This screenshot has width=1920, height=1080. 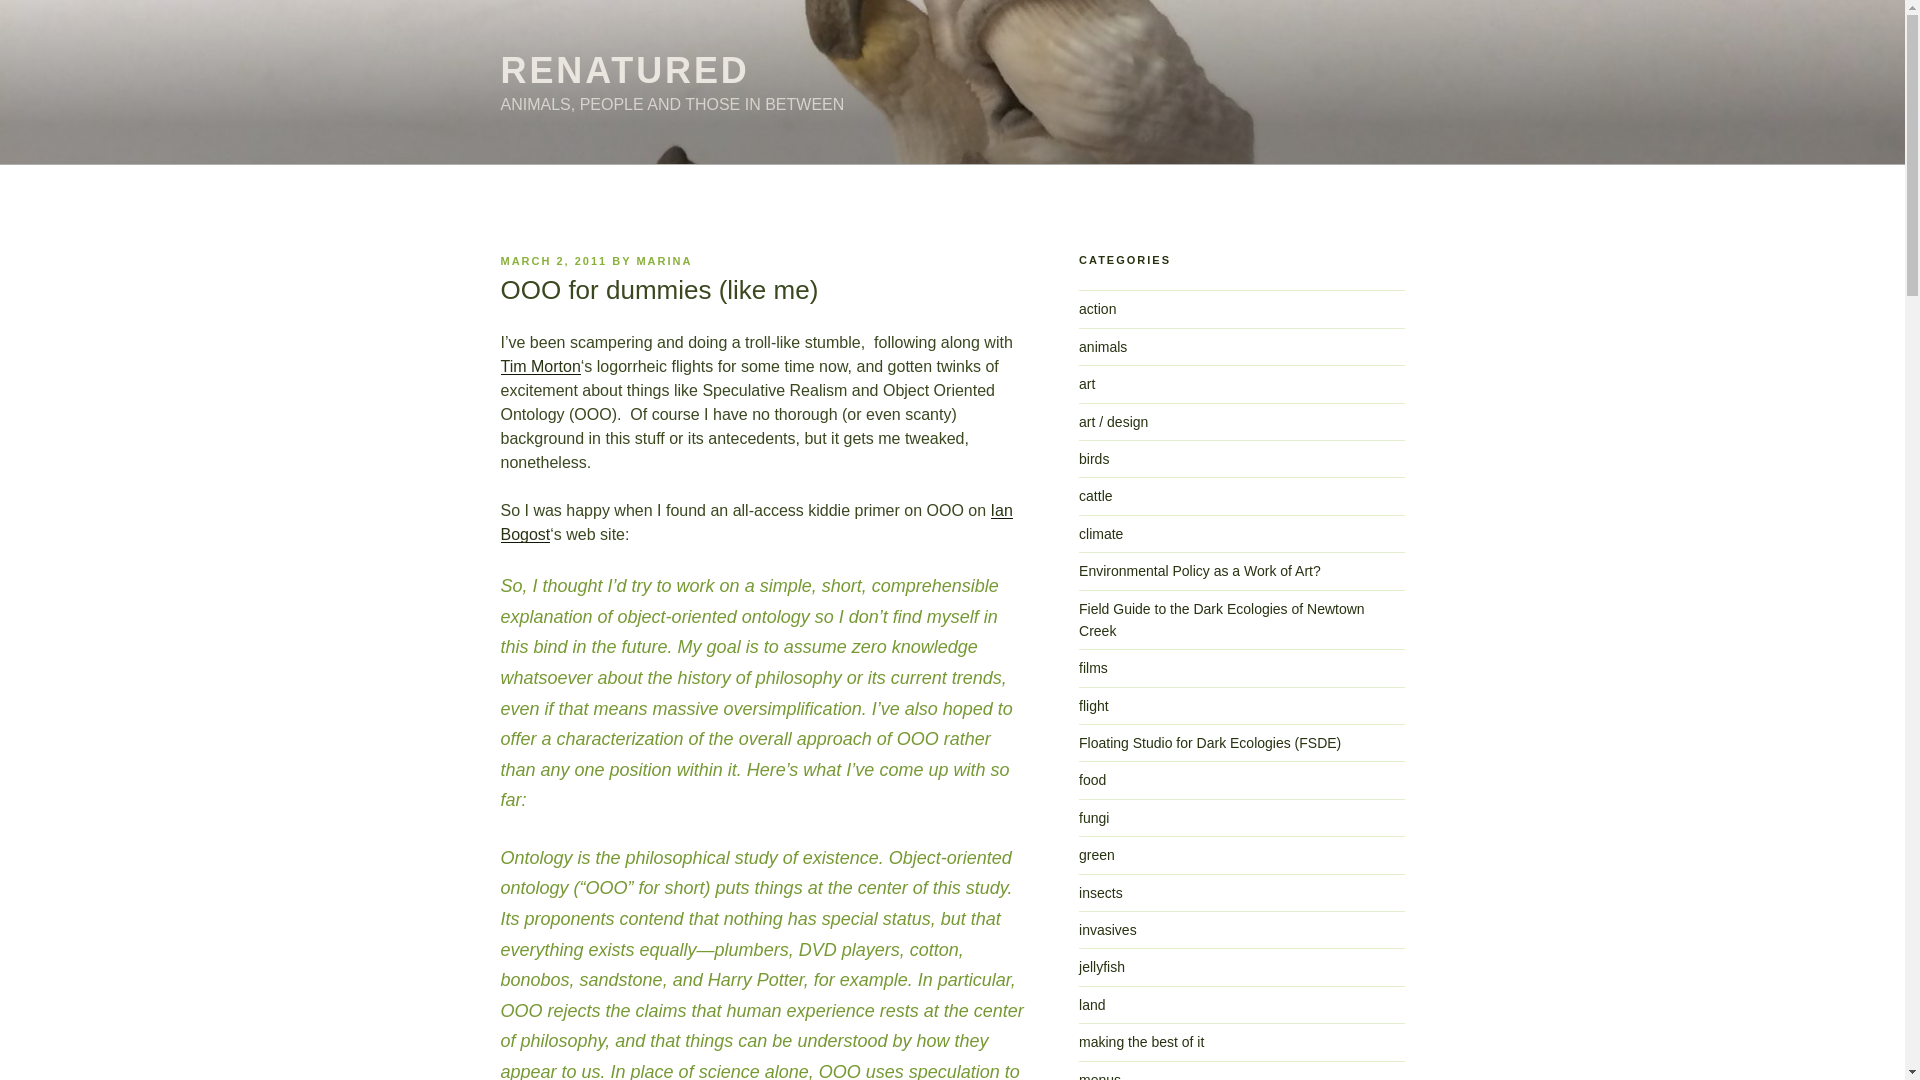 What do you see at coordinates (755, 522) in the screenshot?
I see `Ian Bogost` at bounding box center [755, 522].